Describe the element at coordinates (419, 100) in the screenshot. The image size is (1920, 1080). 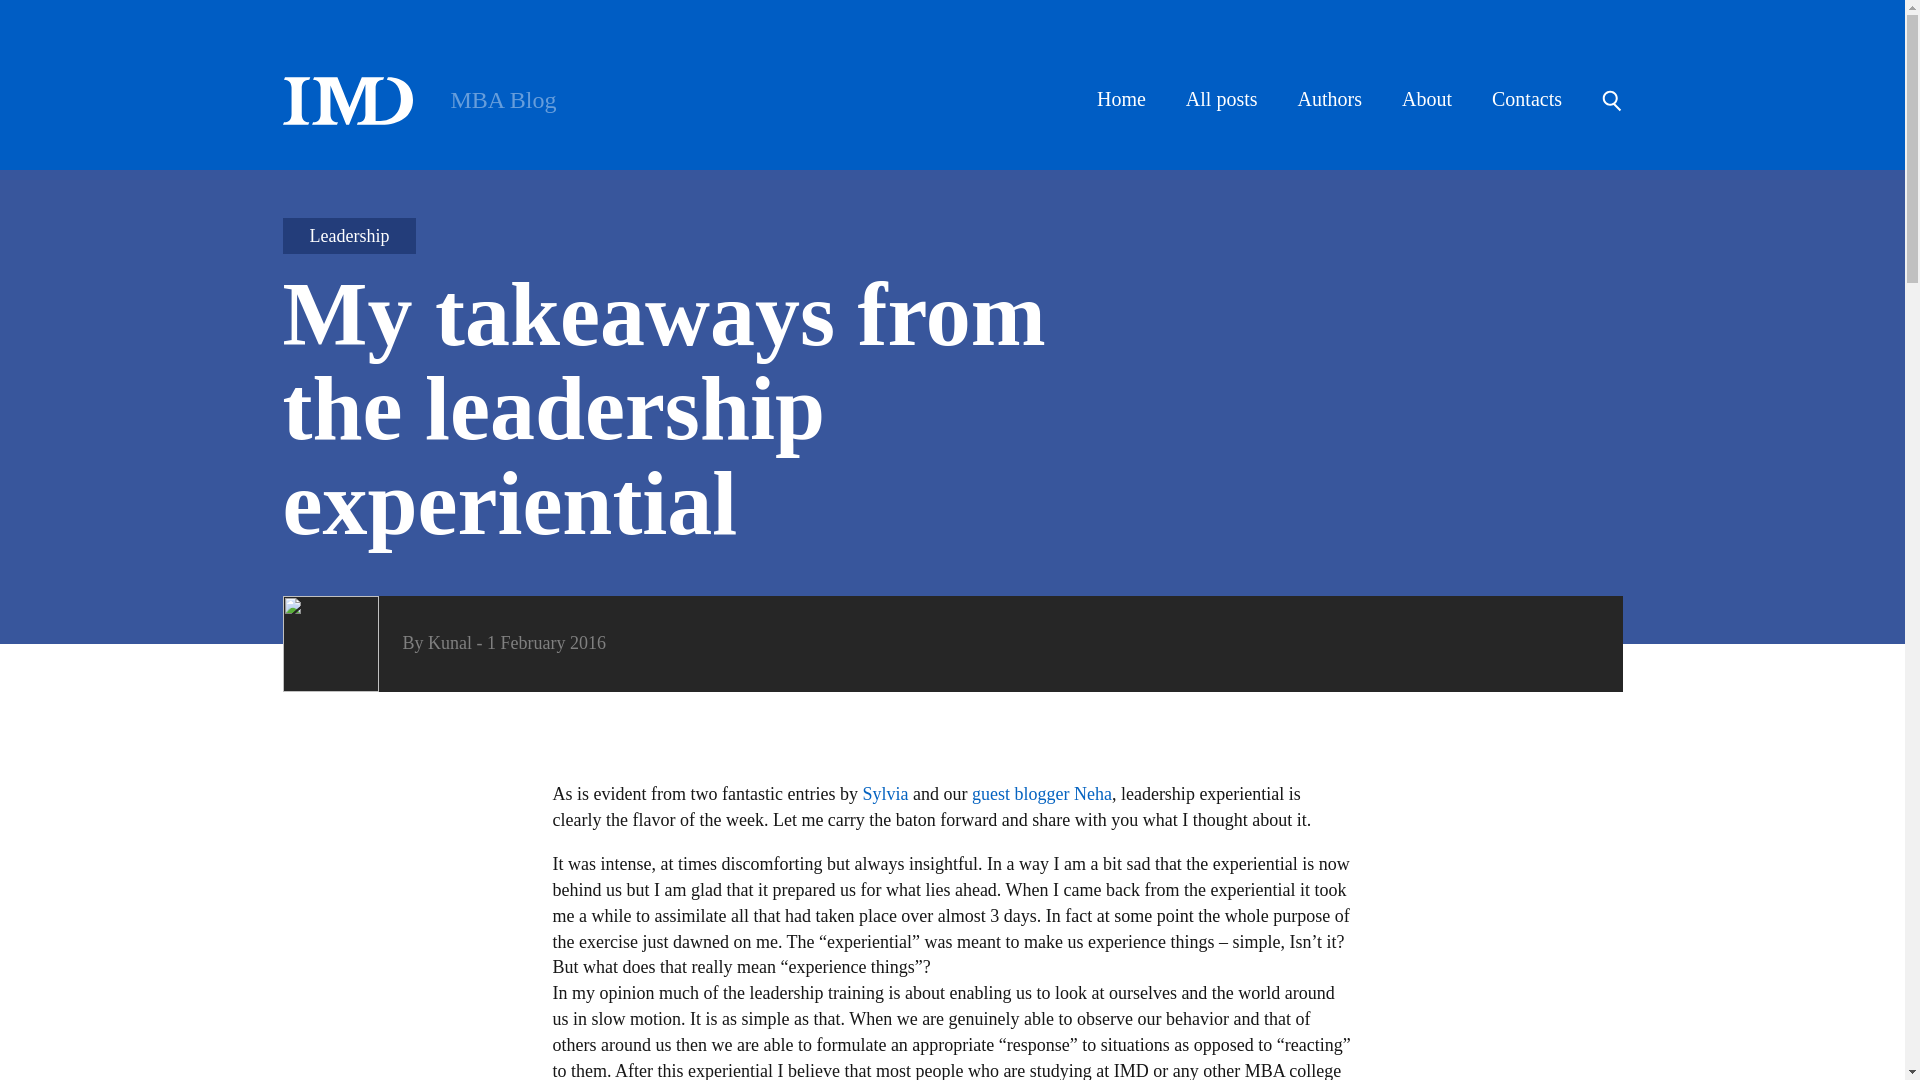
I see `MBA Blog` at that location.